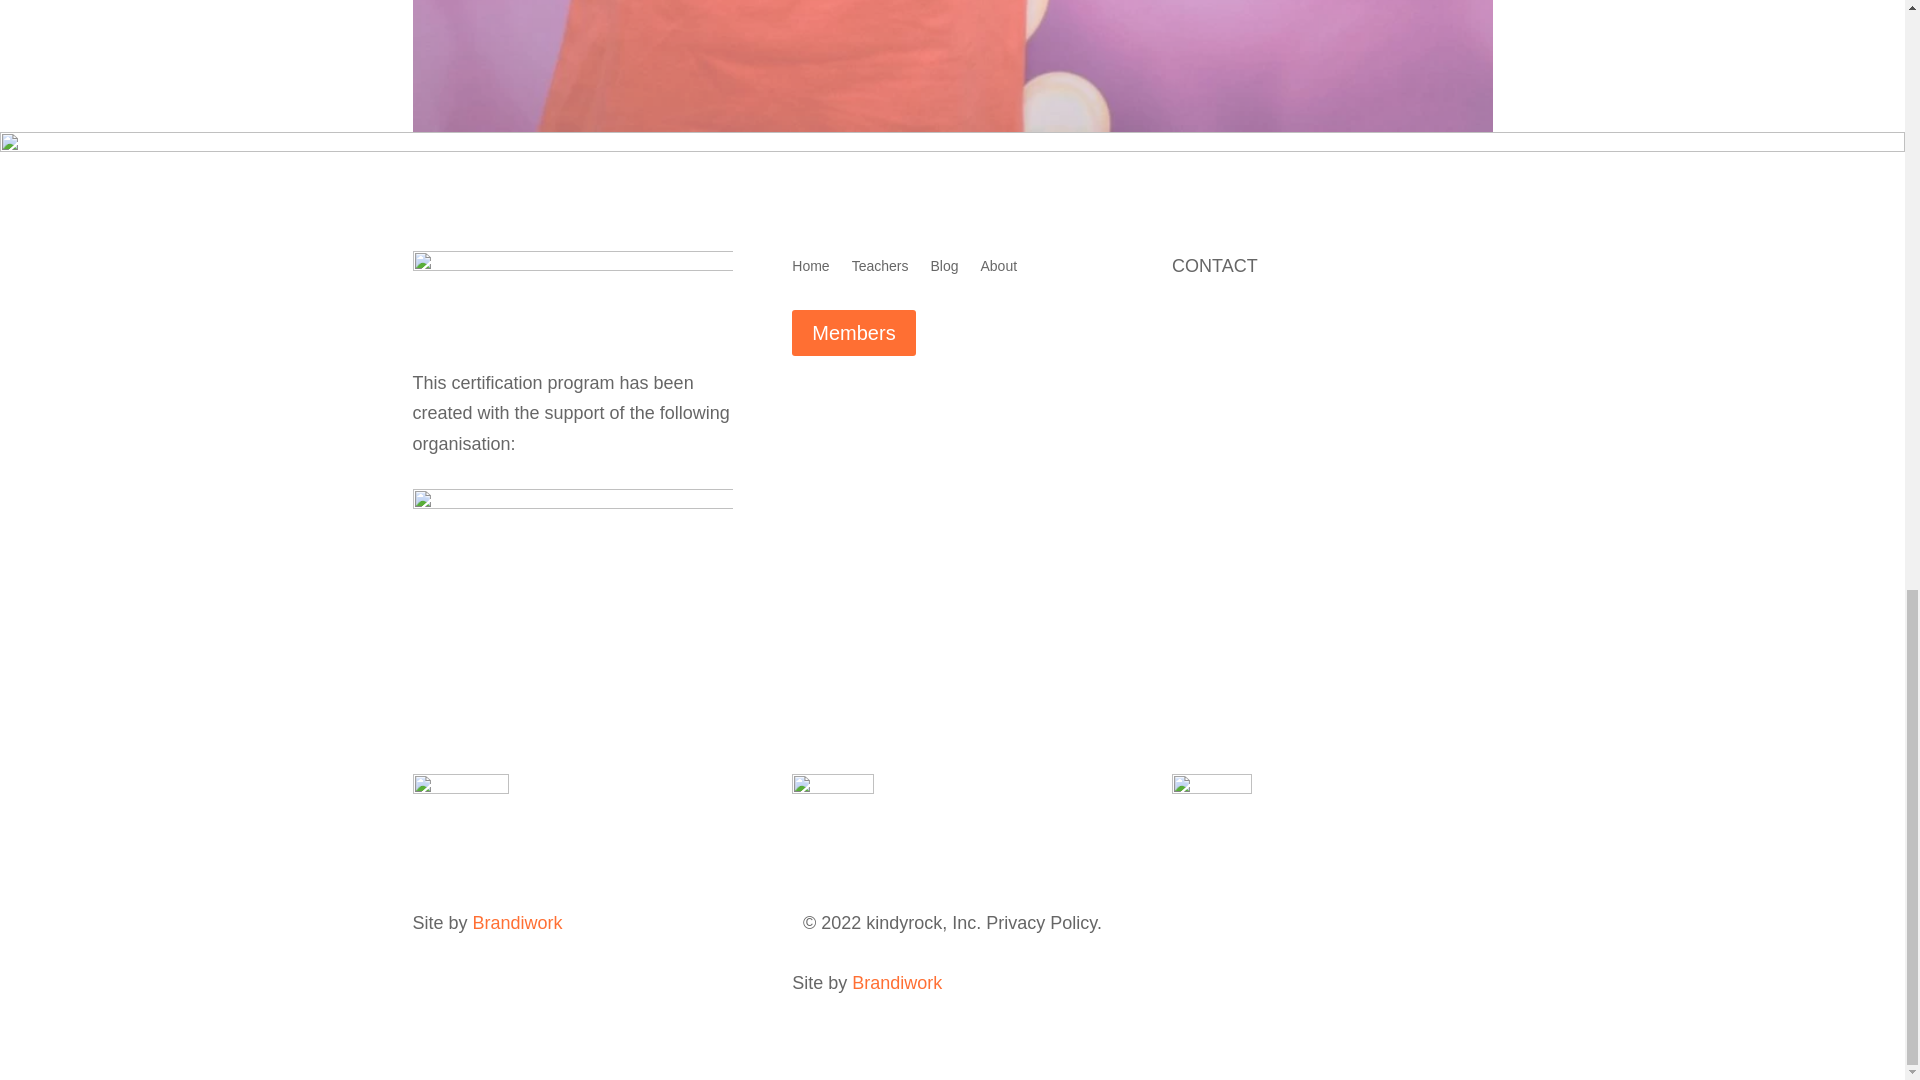  Describe the element at coordinates (572, 550) in the screenshot. I see `new zealand music commission logo` at that location.